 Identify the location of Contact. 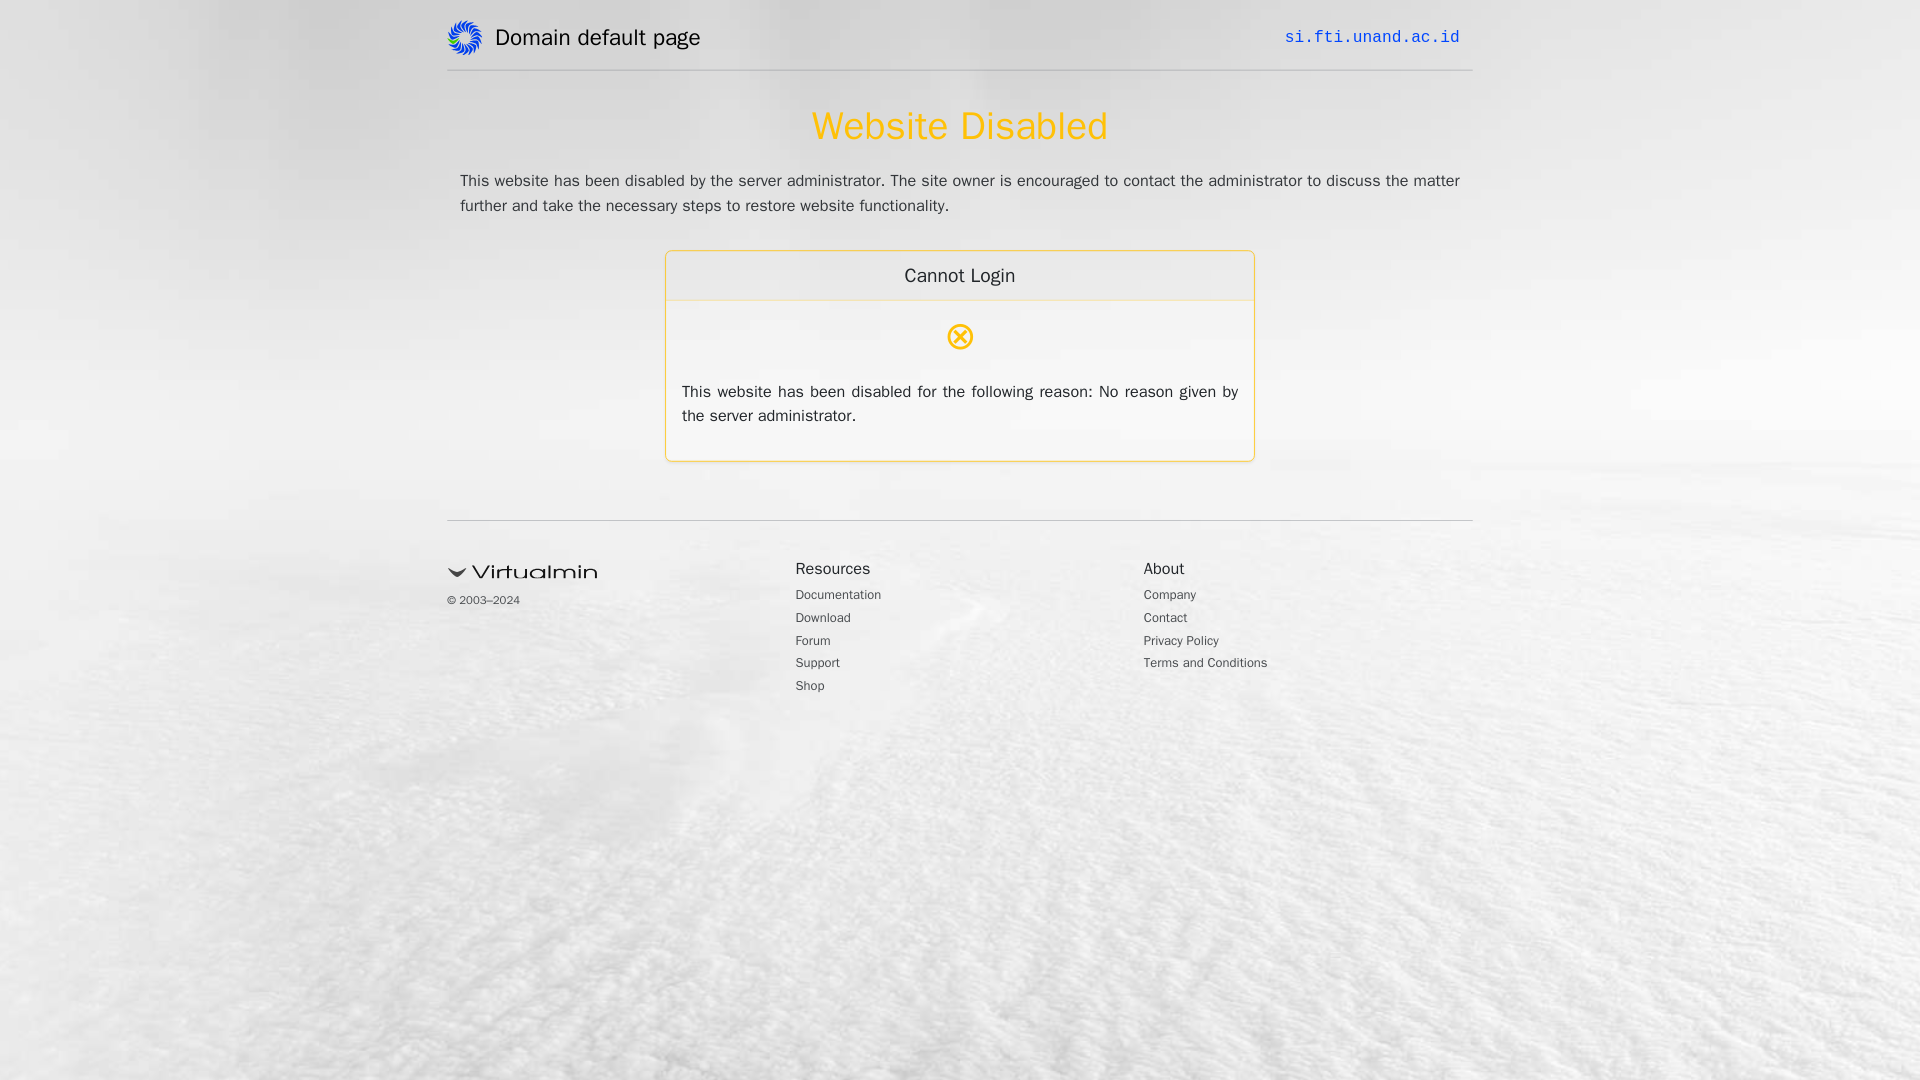
(1171, 620).